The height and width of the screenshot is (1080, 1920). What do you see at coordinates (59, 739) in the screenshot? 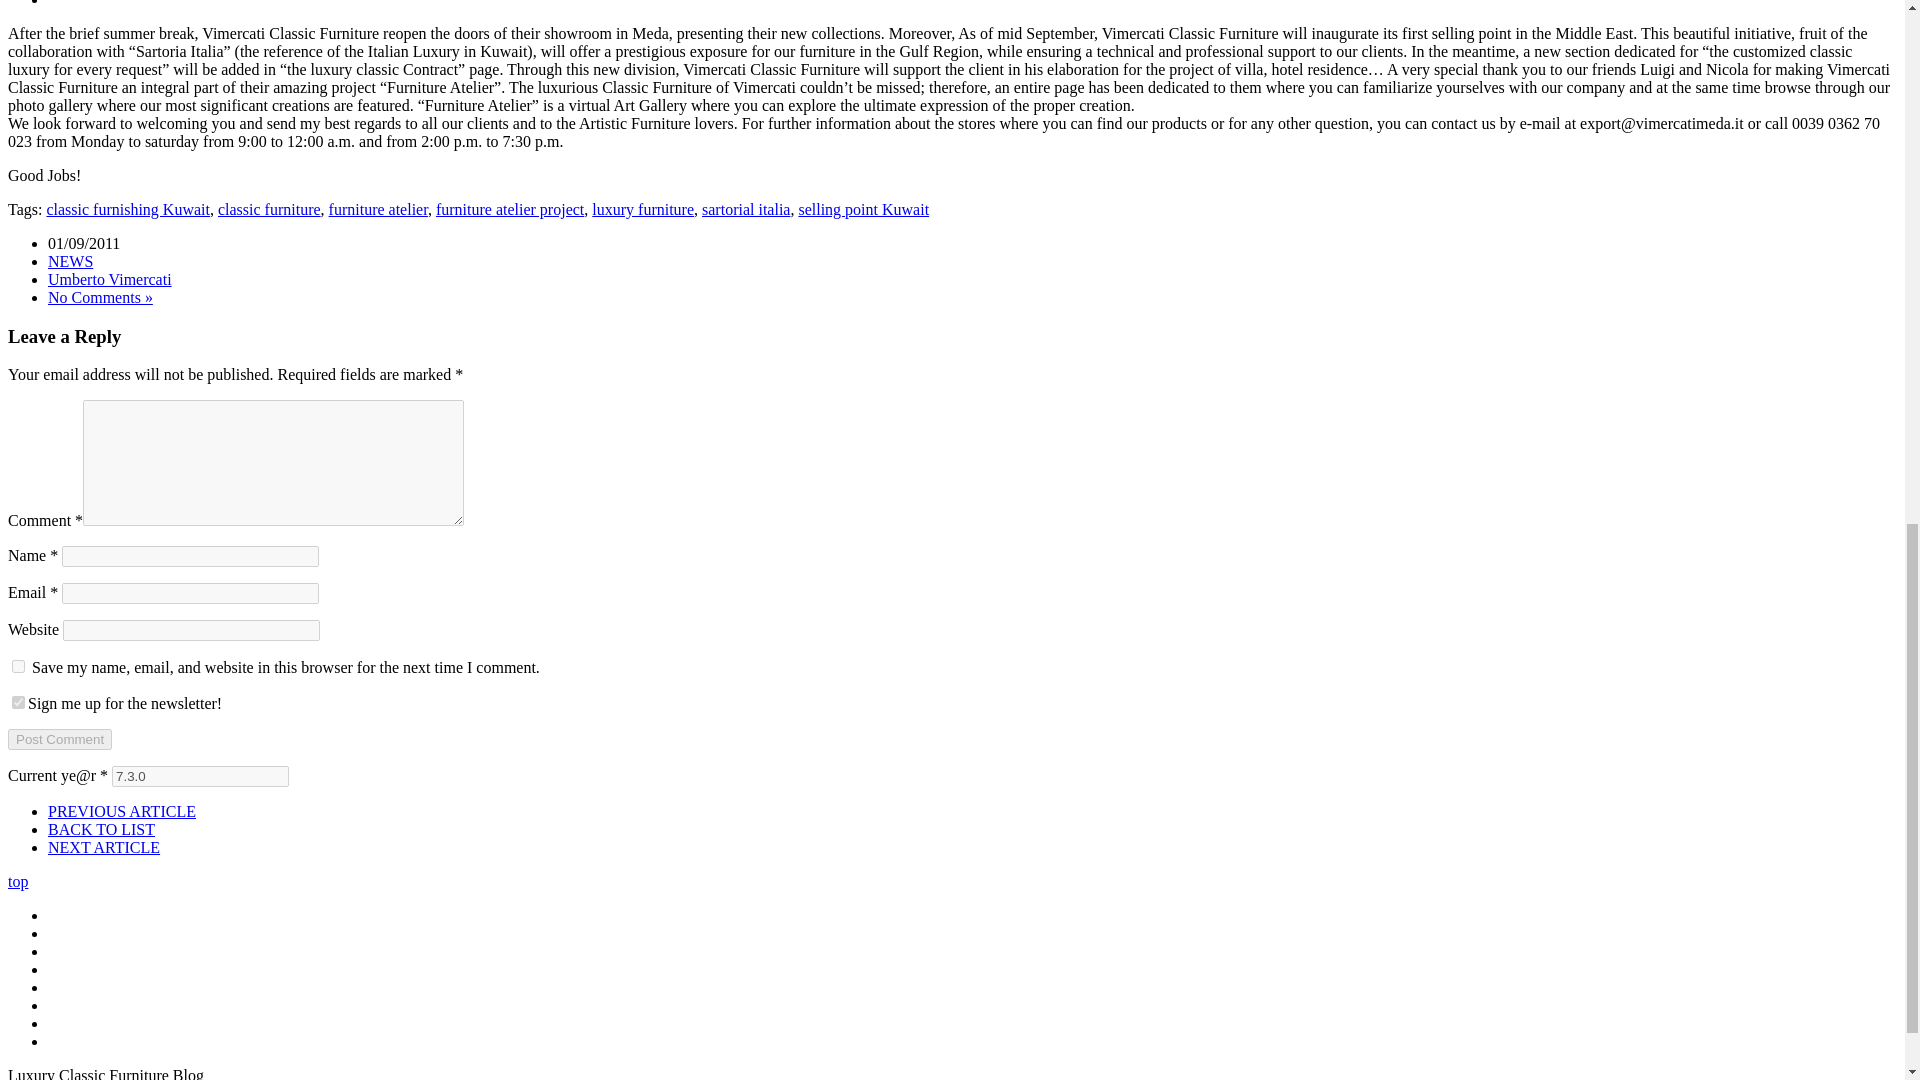
I see `Post Comment` at bounding box center [59, 739].